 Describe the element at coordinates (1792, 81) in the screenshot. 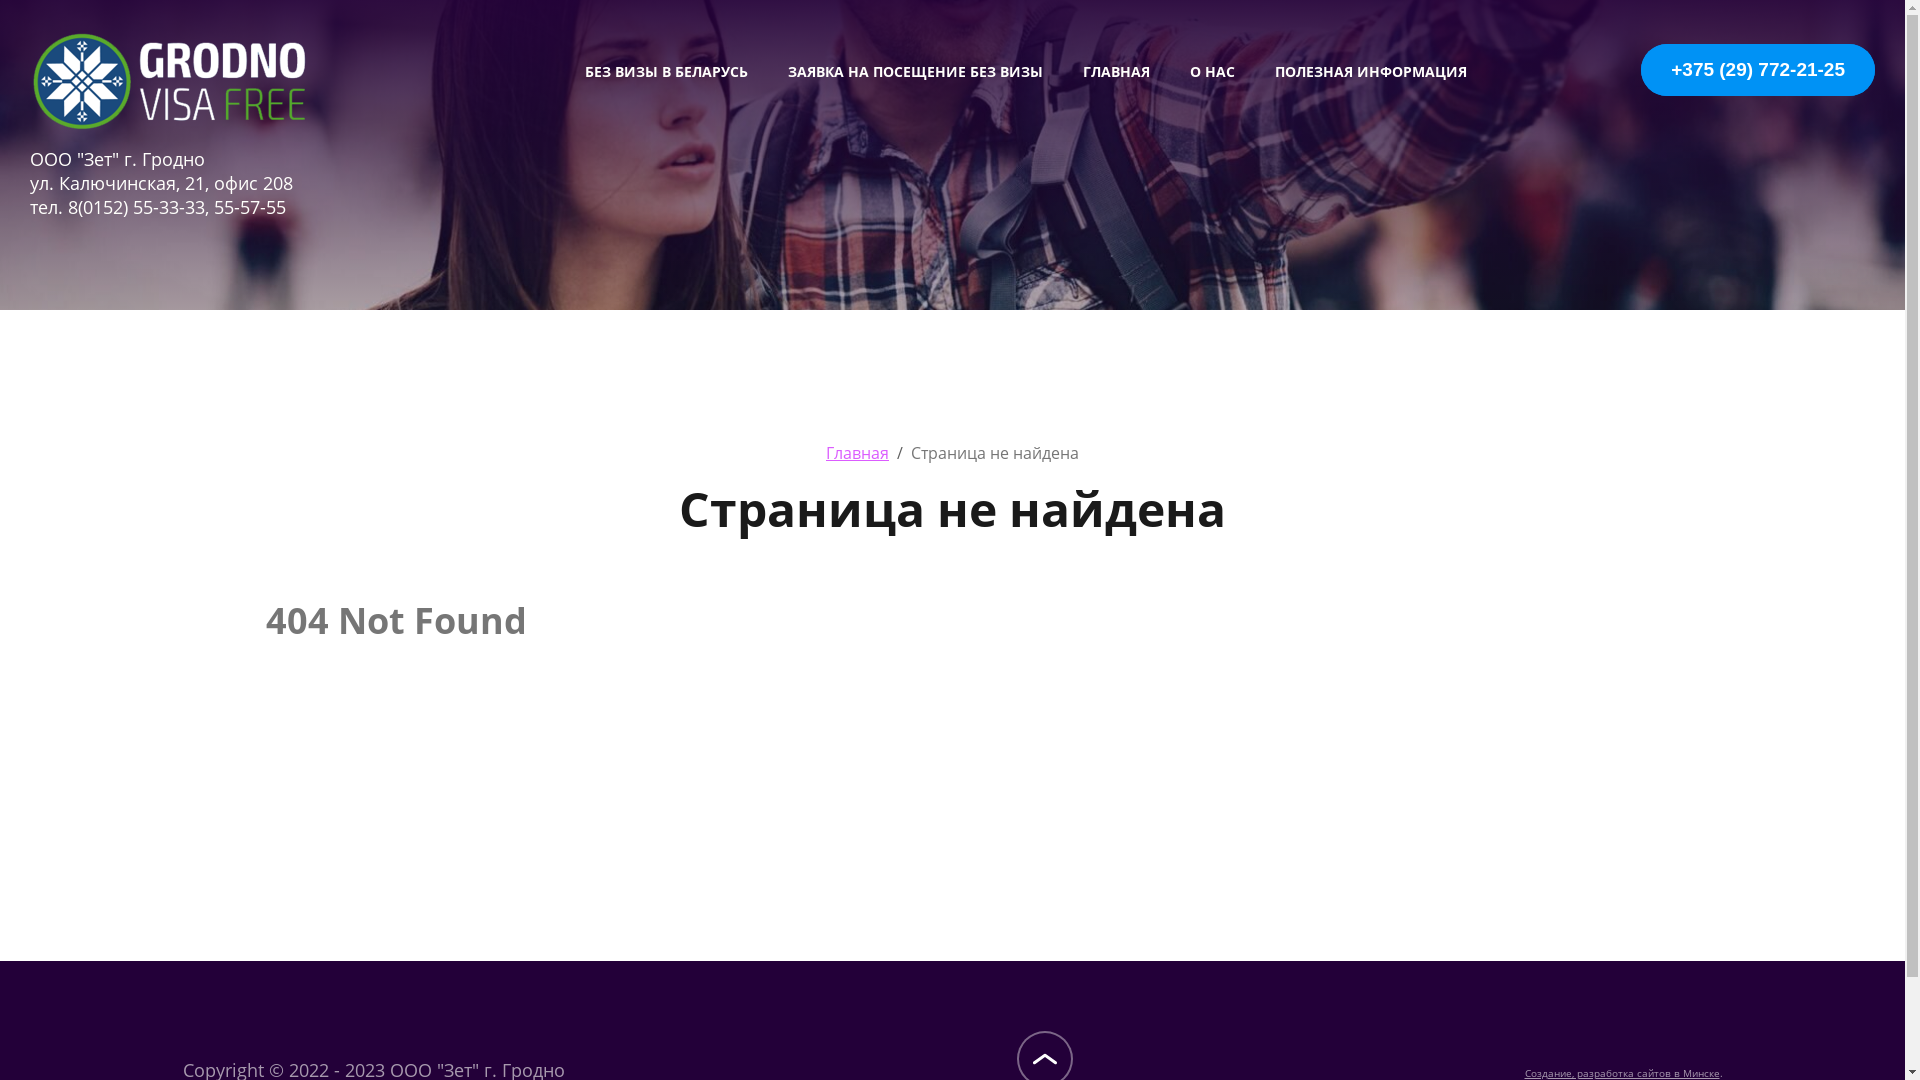

I see `+375 (29) 772-21-25` at that location.